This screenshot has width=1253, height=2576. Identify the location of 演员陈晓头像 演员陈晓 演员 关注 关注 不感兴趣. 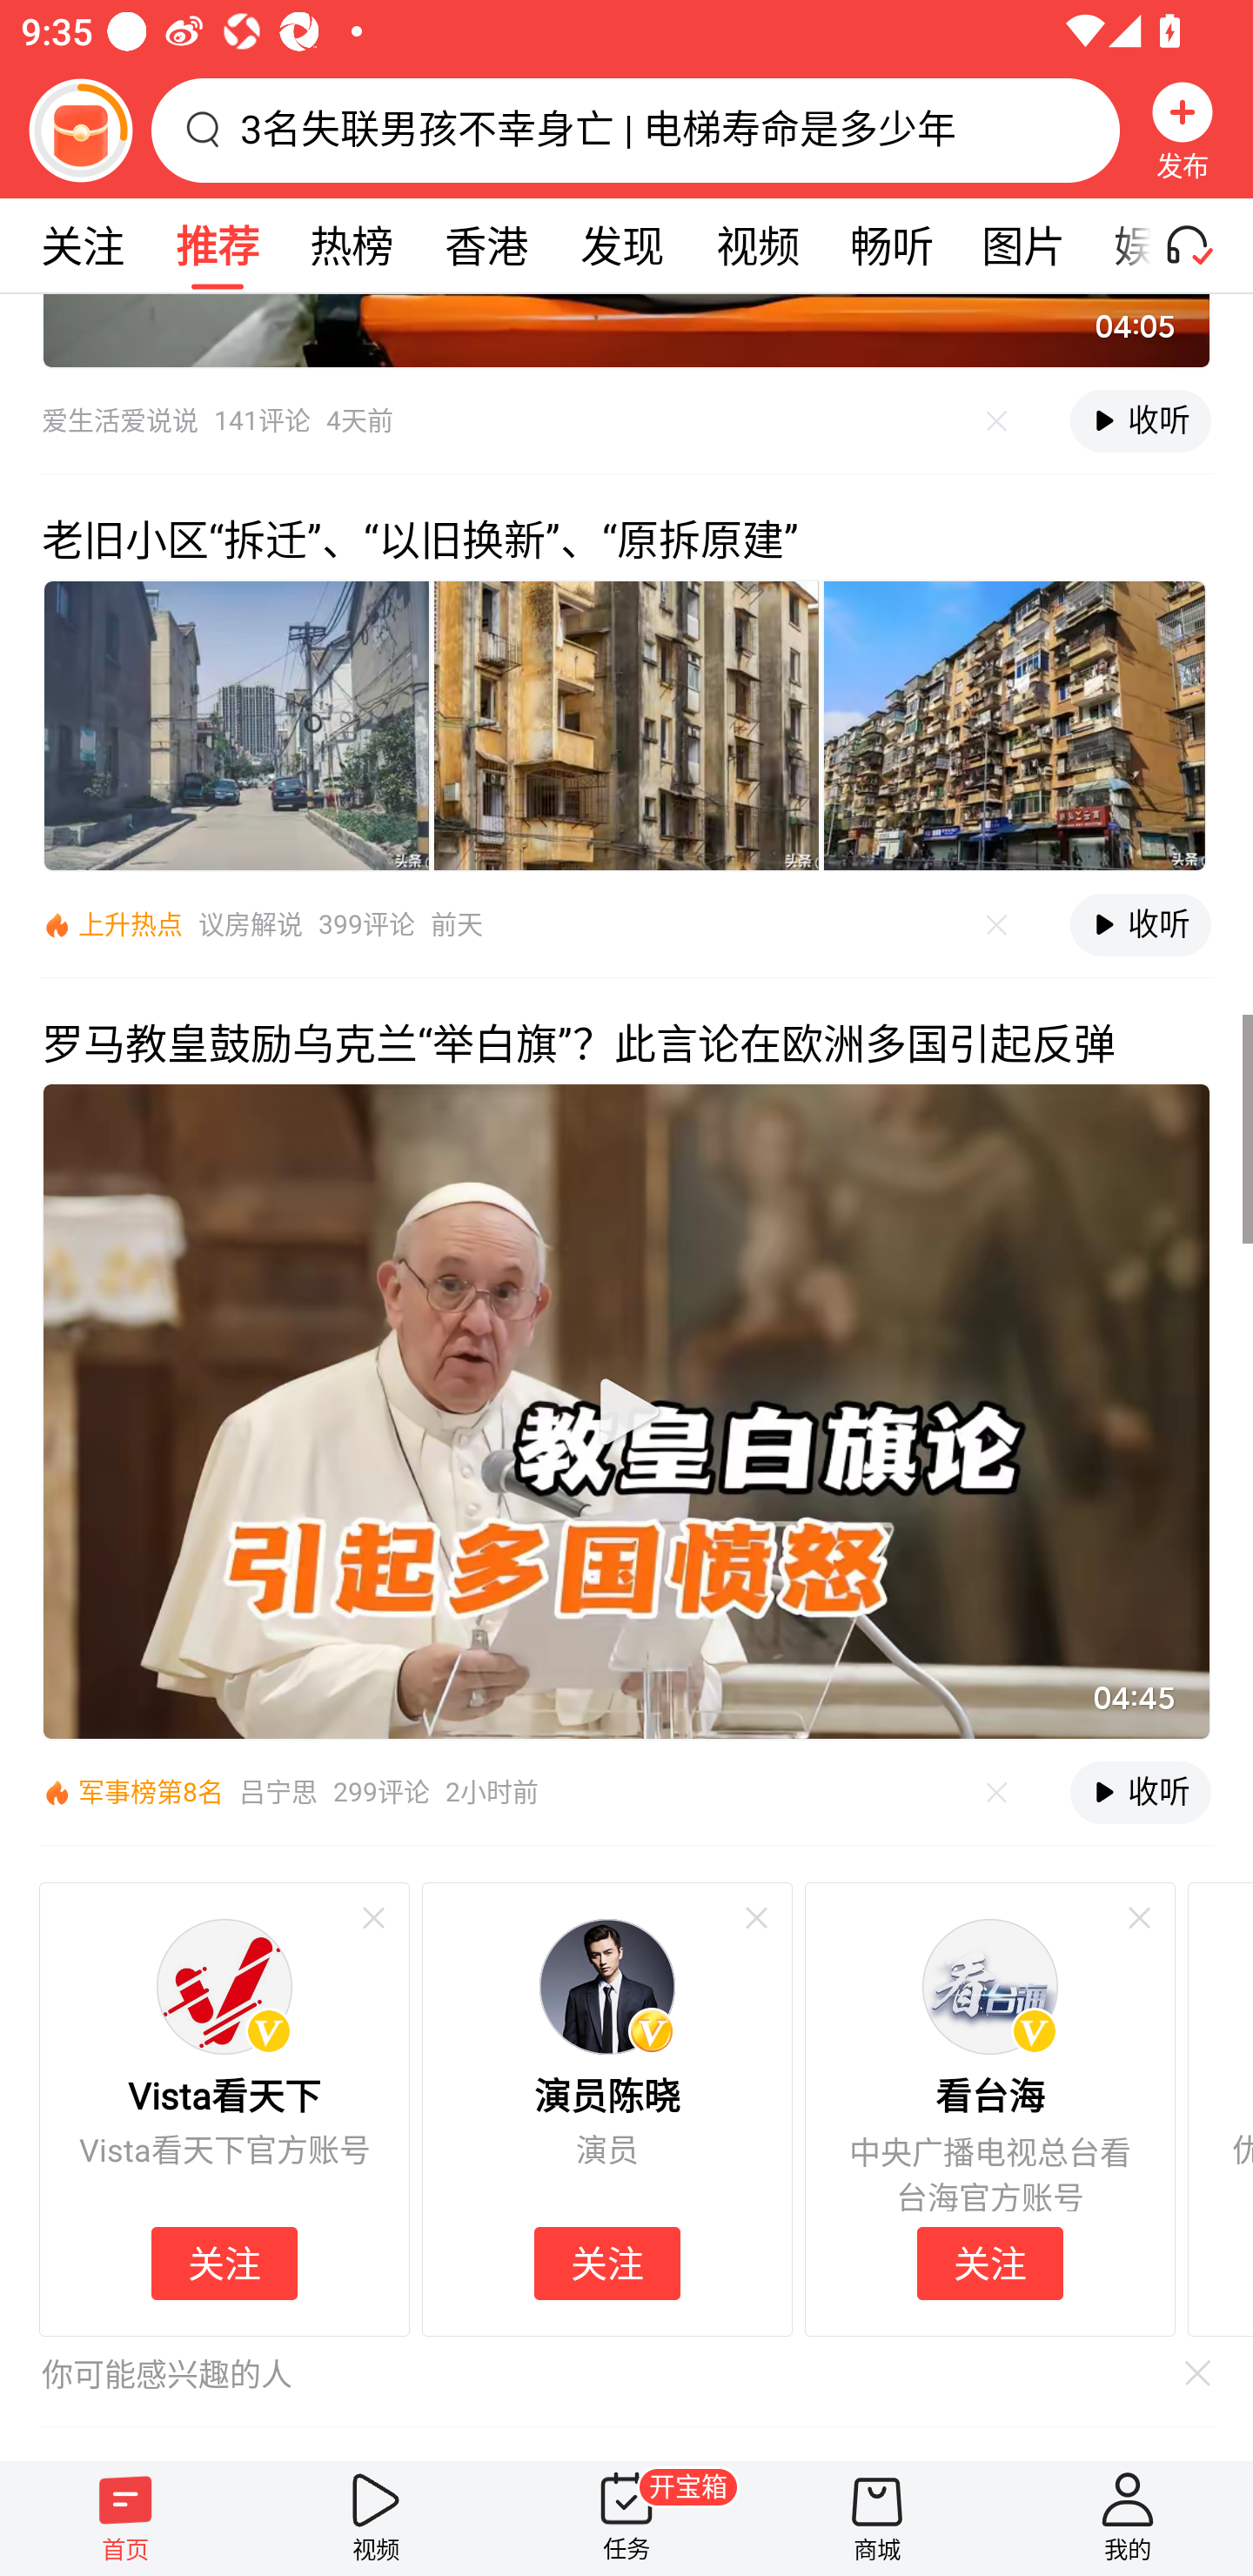
(607, 2110).